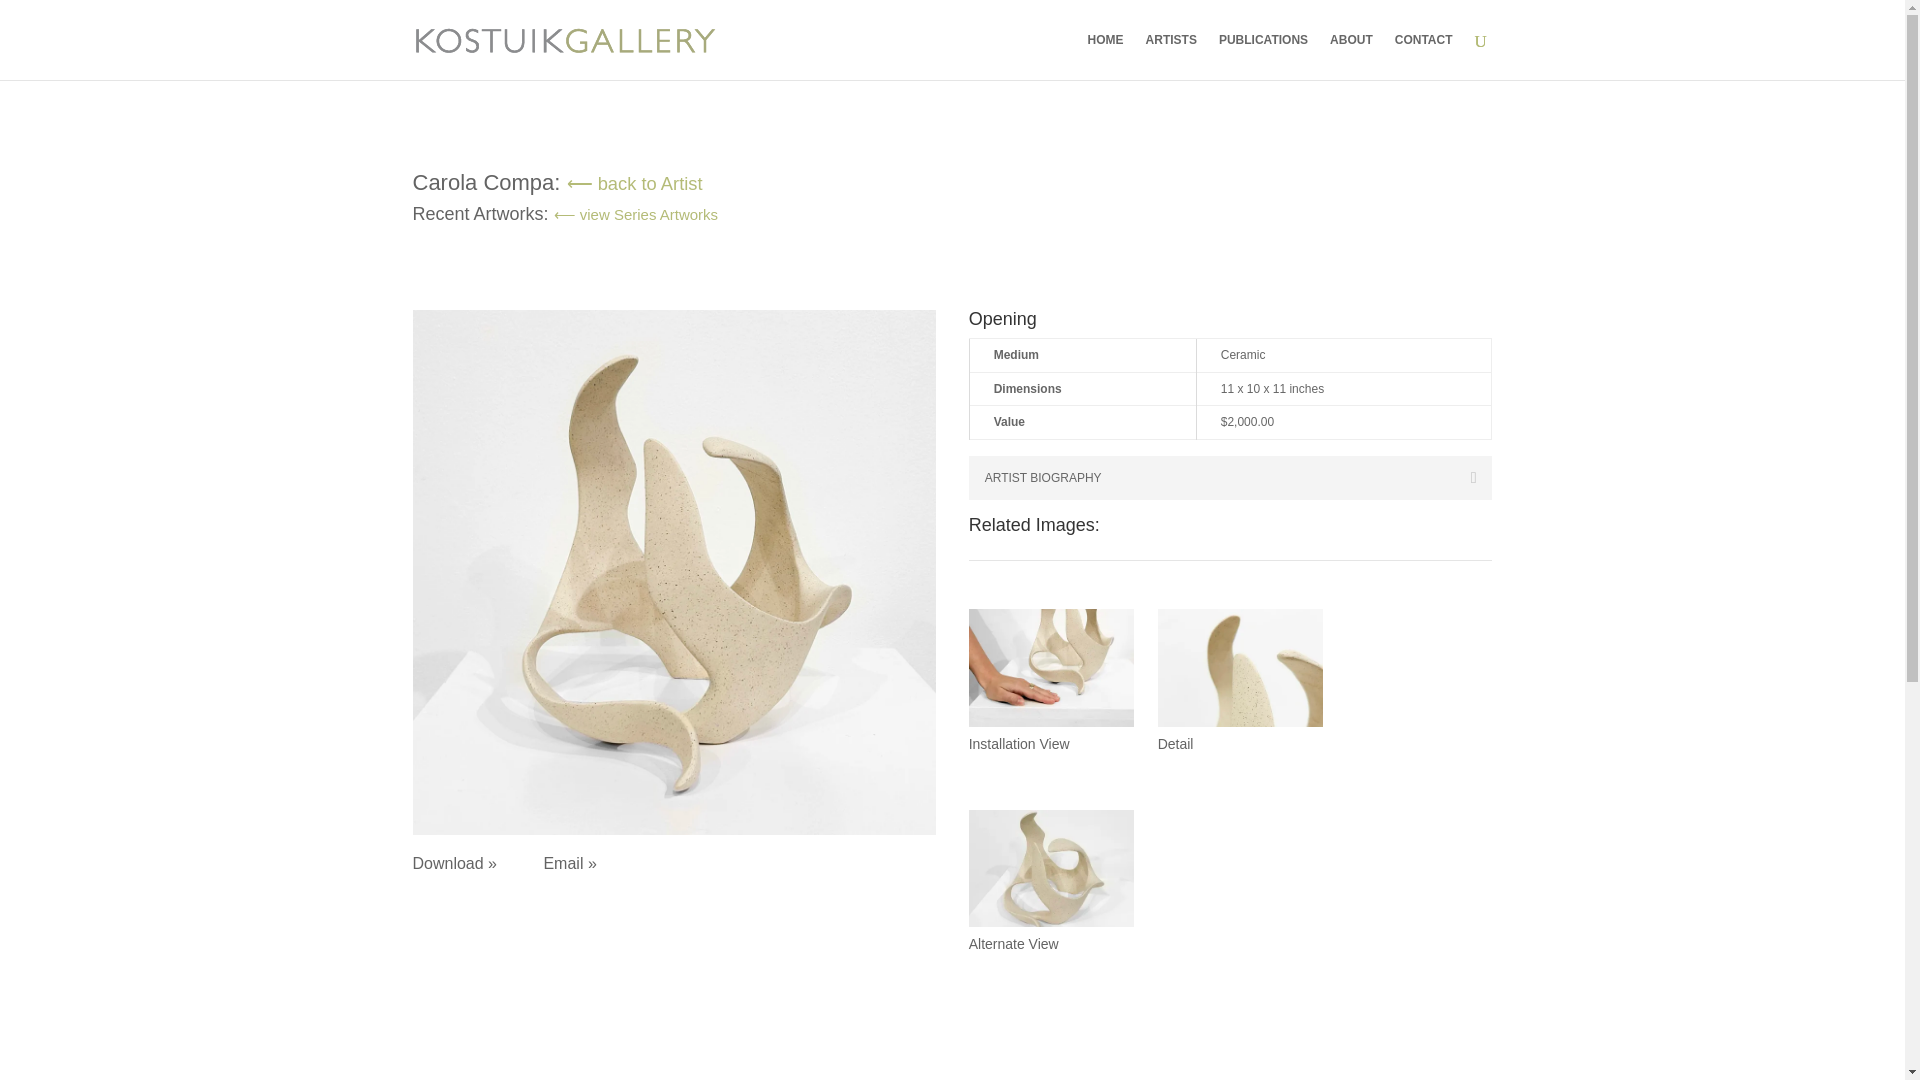  I want to click on Alternate View, so click(1052, 927).